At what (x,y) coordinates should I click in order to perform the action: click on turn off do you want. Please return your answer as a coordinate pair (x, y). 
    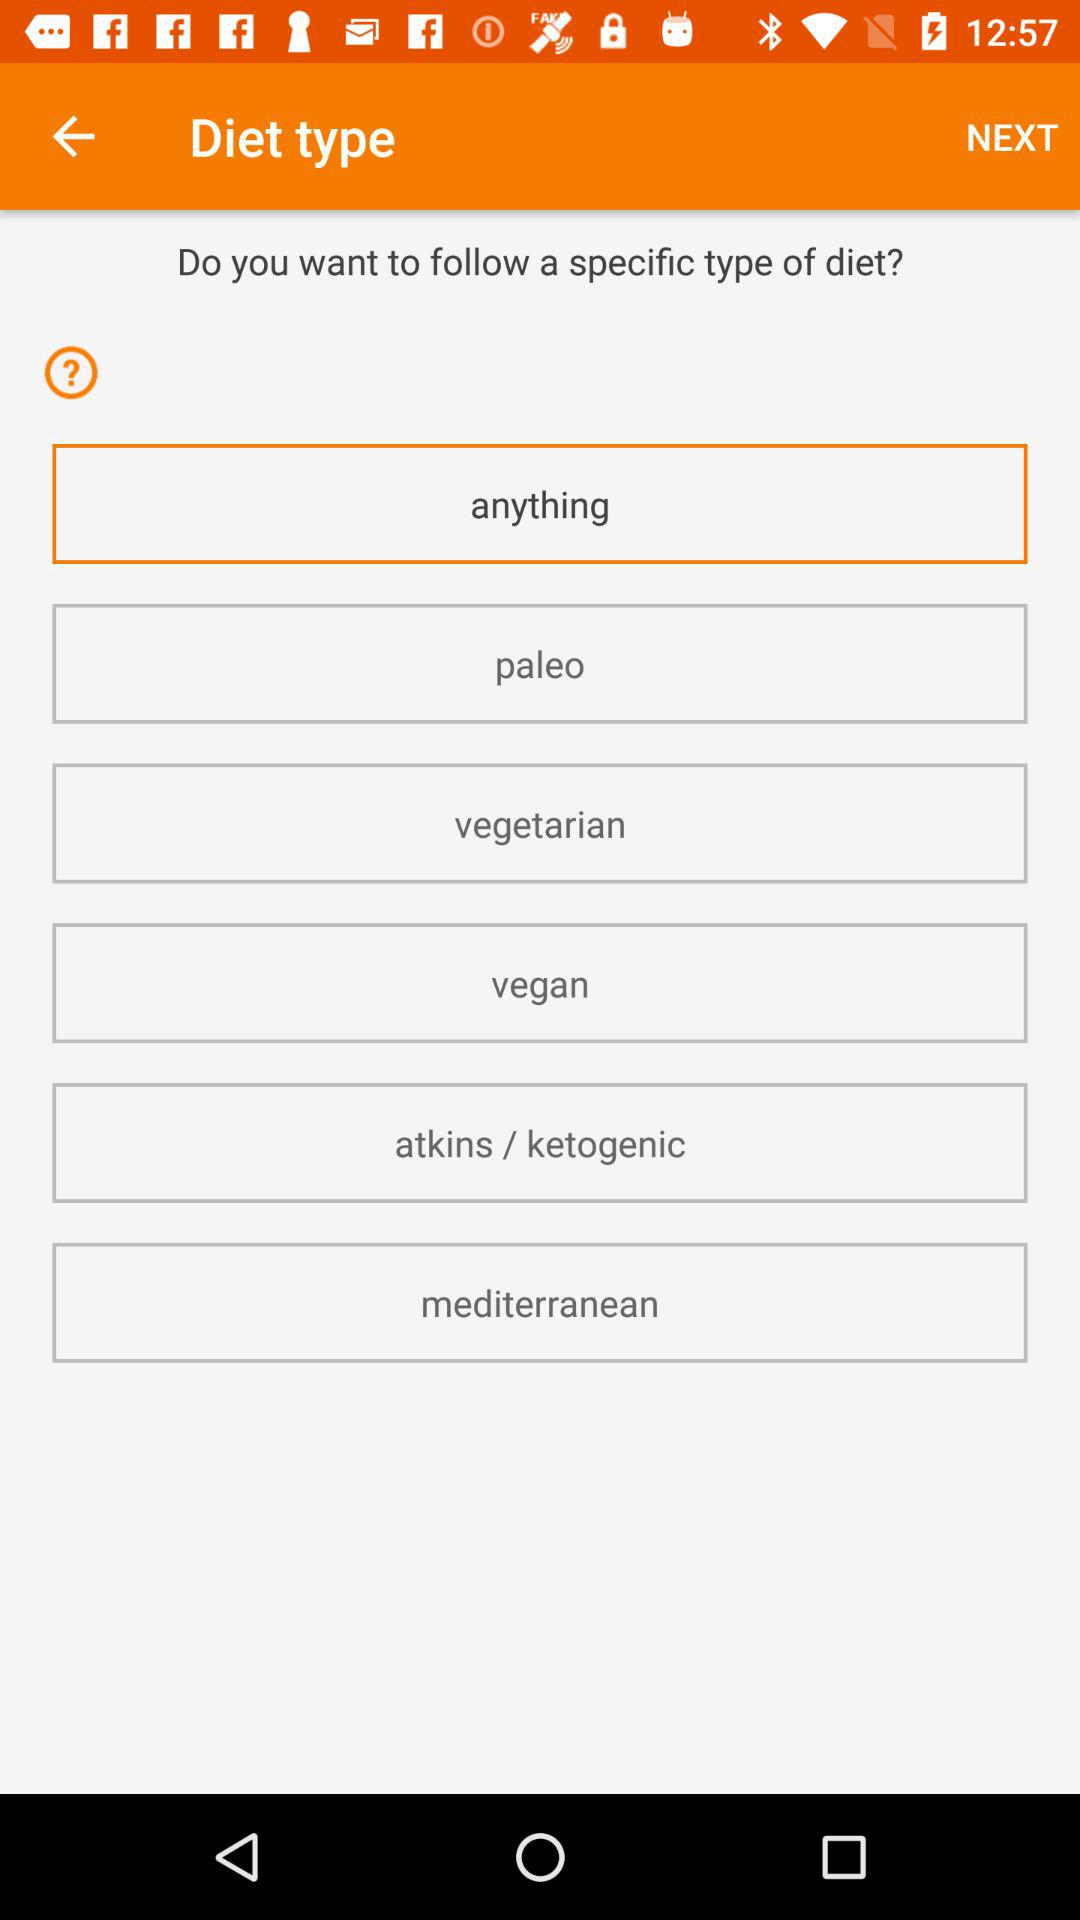
    Looking at the image, I should click on (540, 260).